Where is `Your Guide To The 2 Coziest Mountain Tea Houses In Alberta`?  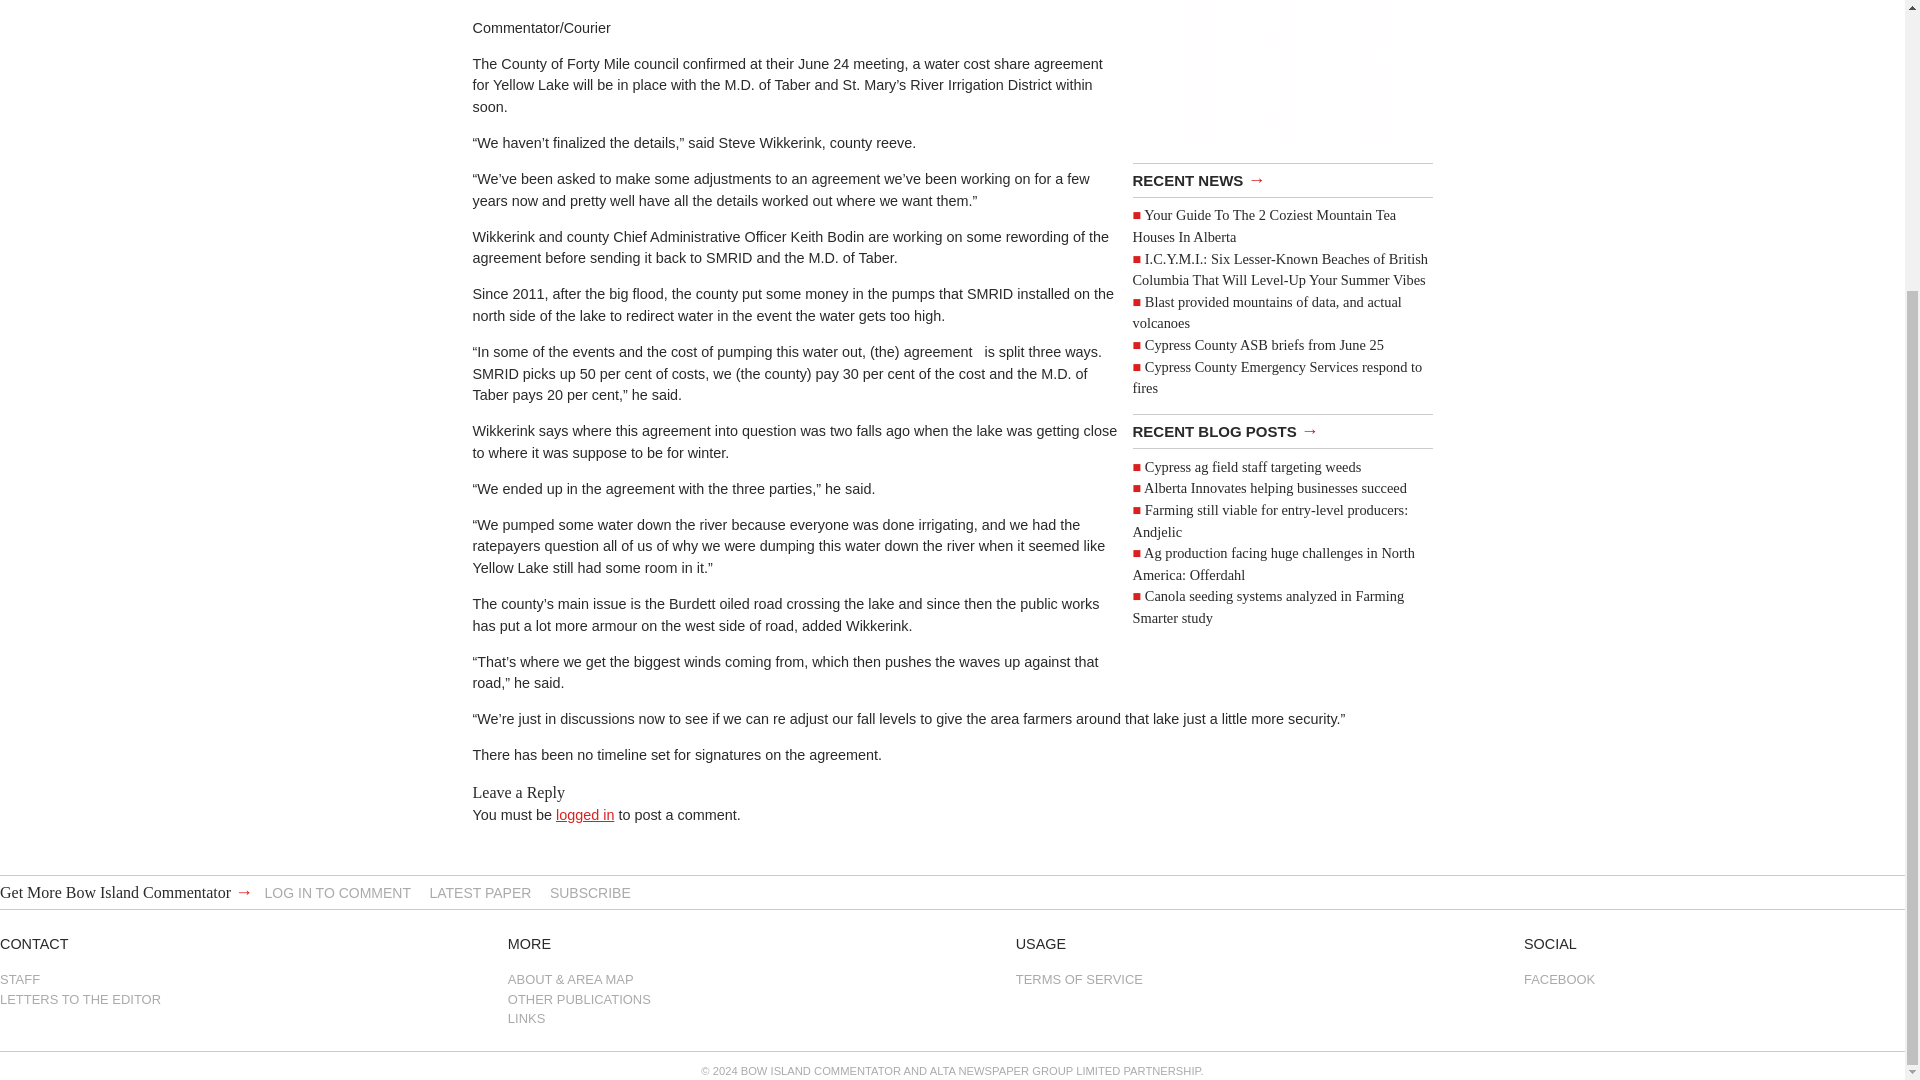 Your Guide To The 2 Coziest Mountain Tea Houses In Alberta is located at coordinates (1264, 226).